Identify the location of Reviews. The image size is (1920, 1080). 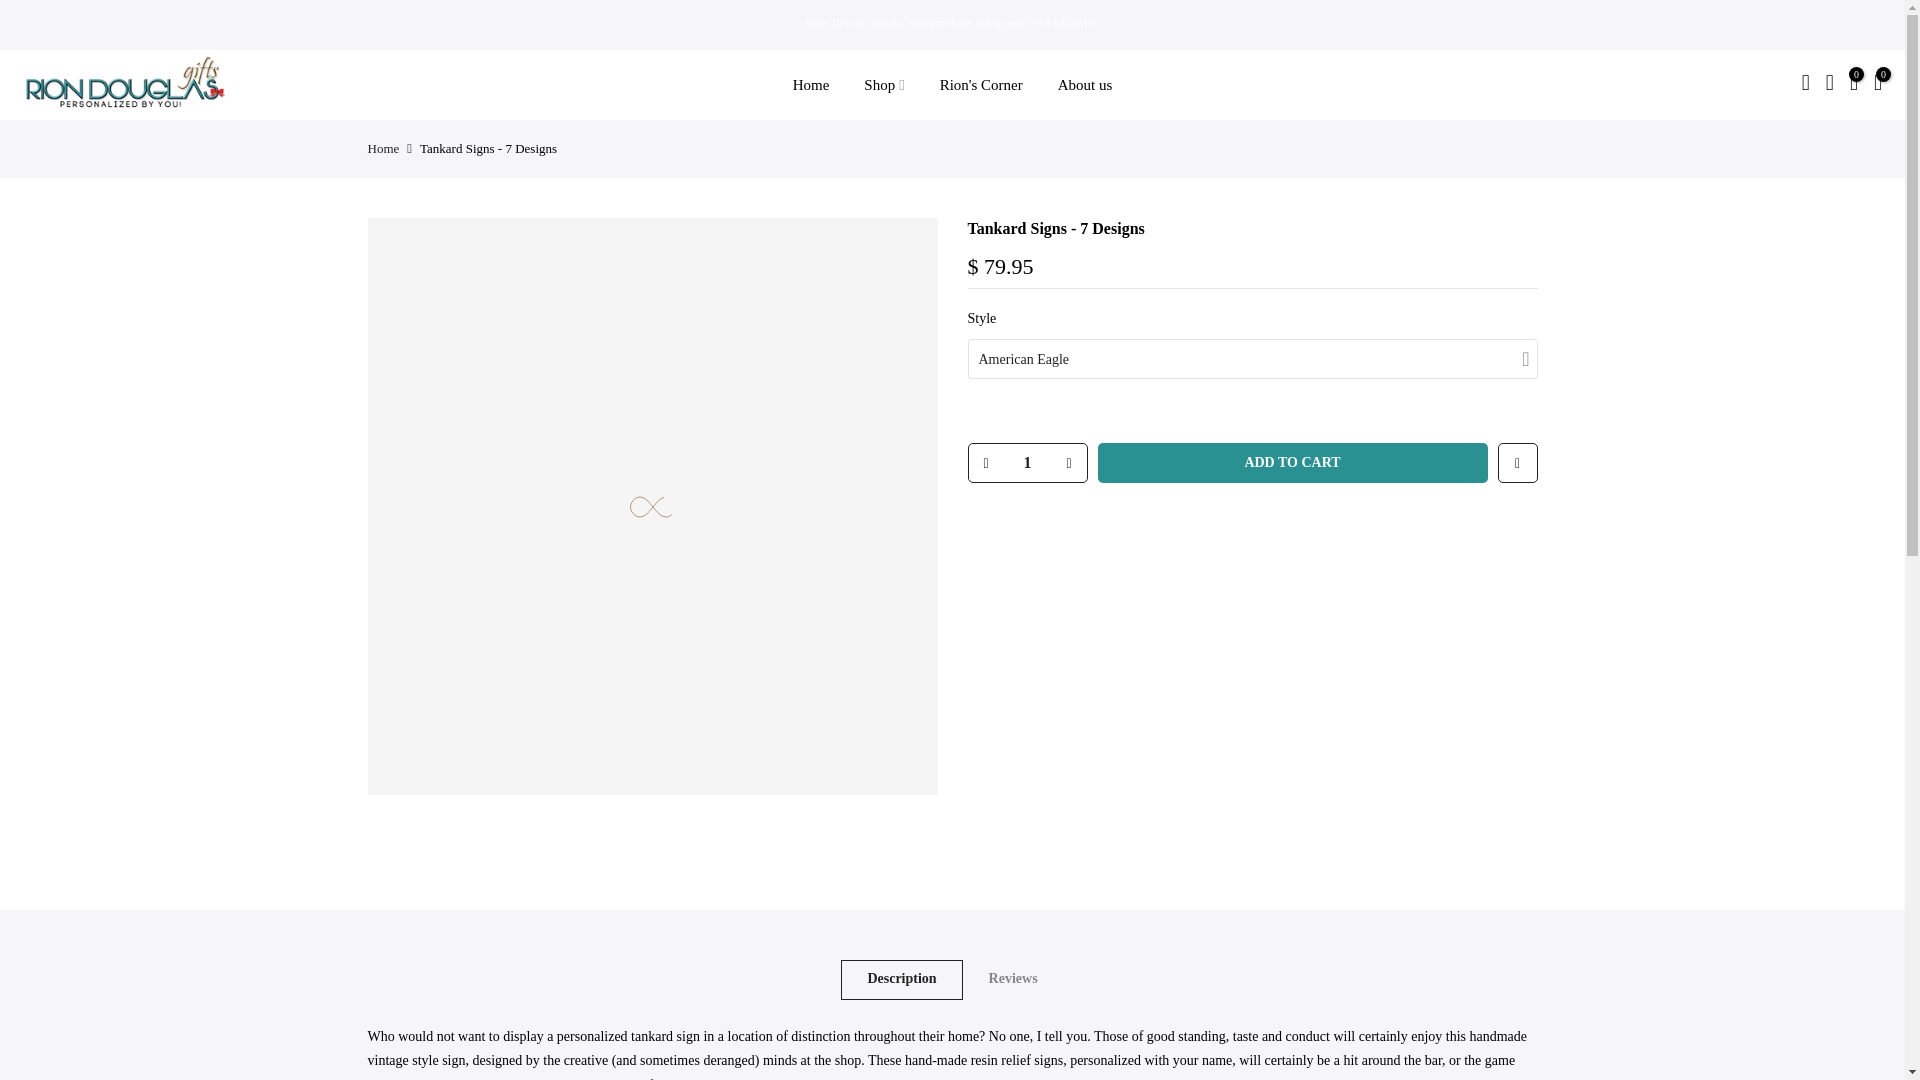
(1013, 980).